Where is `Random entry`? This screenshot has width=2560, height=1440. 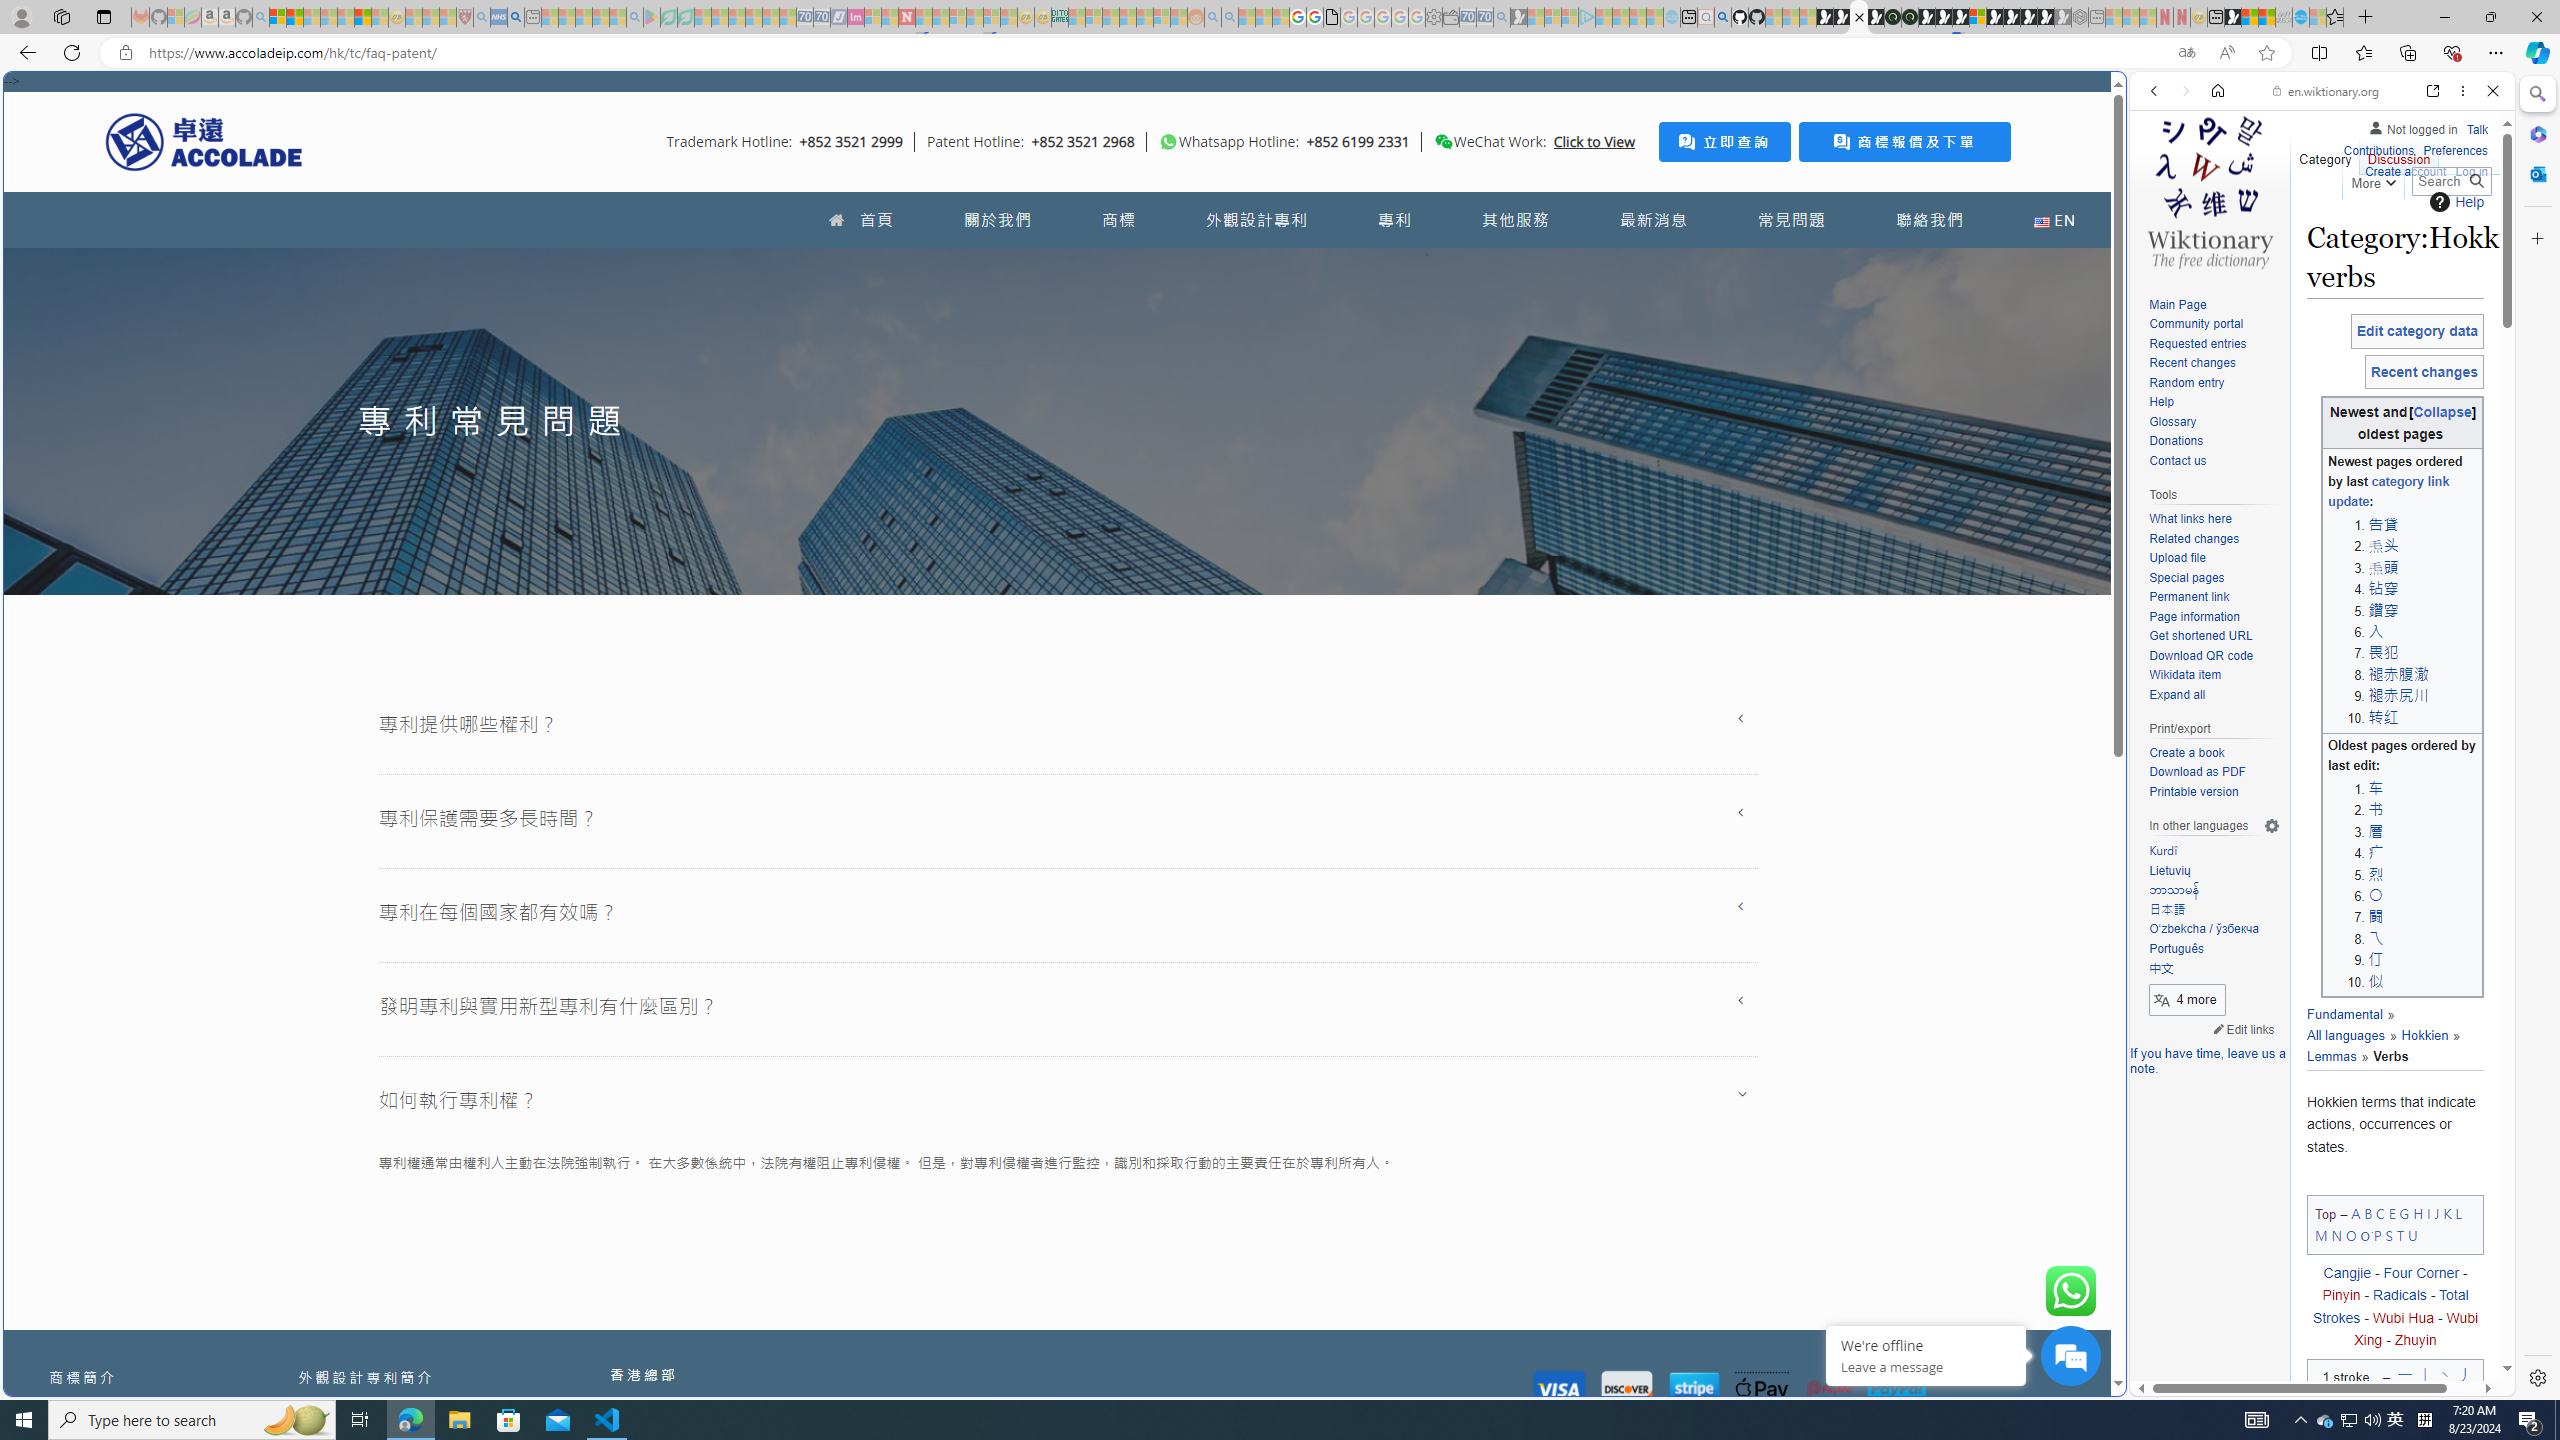 Random entry is located at coordinates (2186, 382).